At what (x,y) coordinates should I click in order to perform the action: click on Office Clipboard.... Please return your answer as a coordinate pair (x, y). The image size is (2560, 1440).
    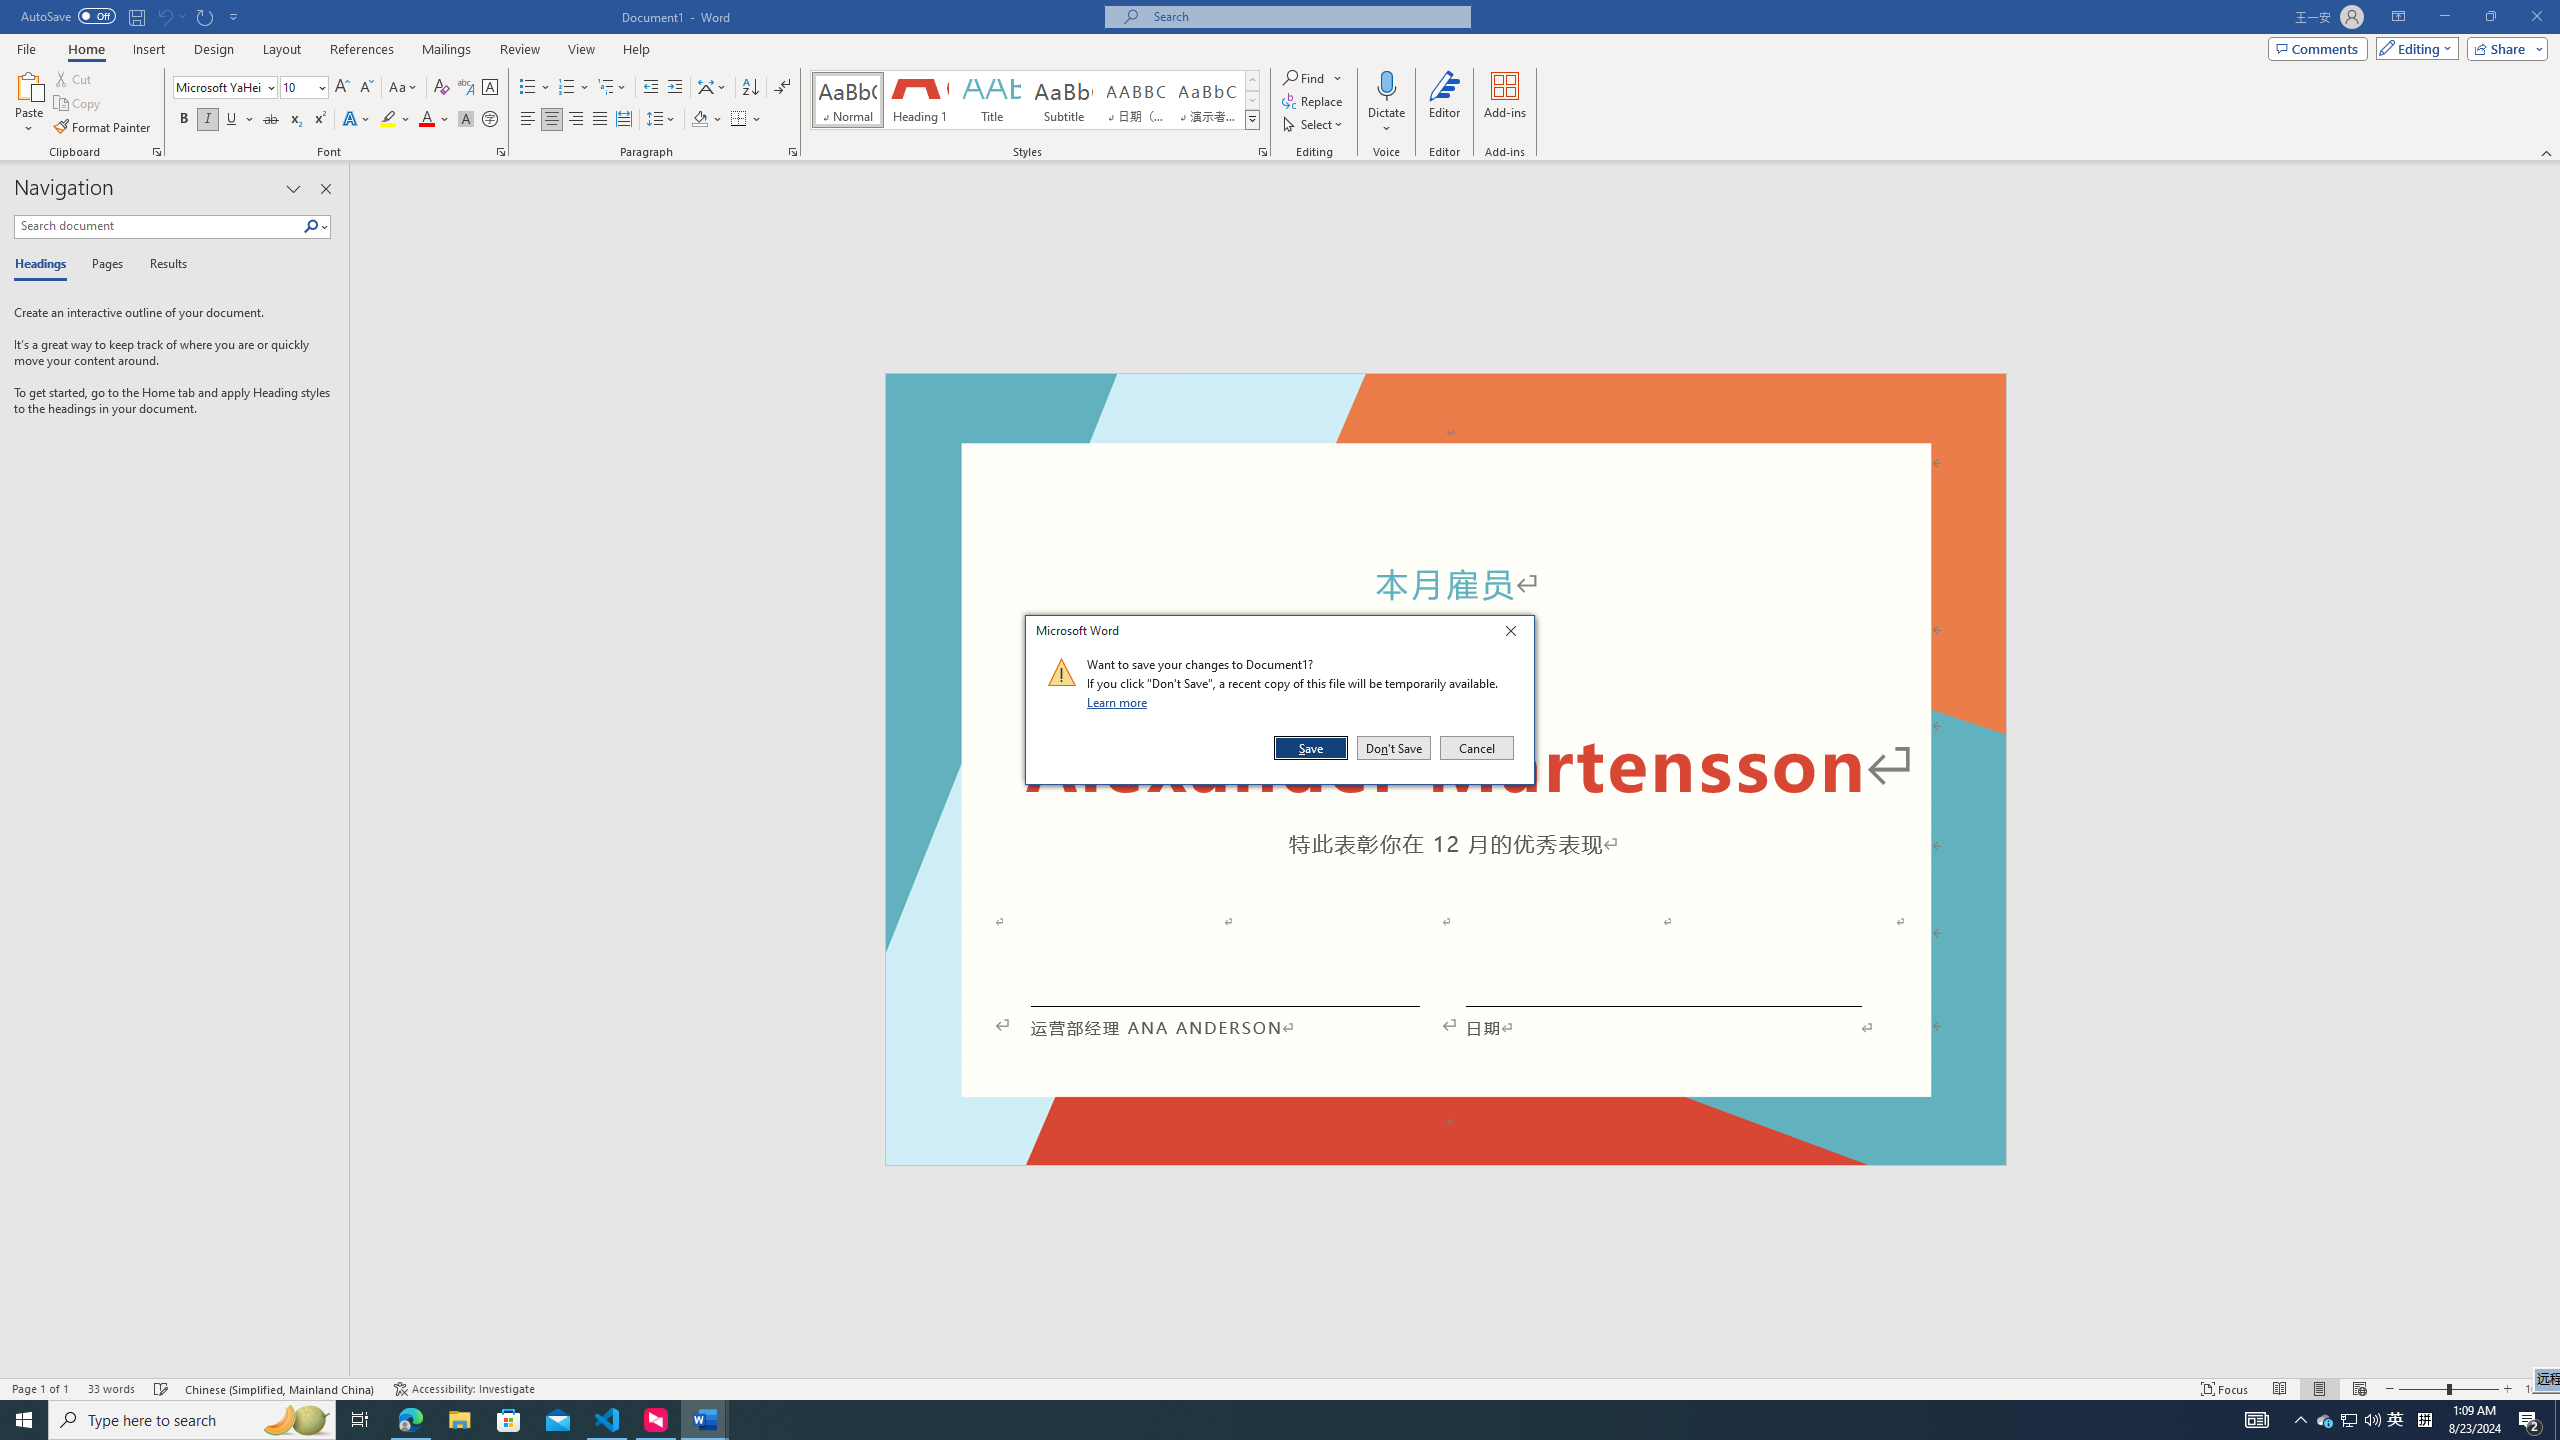
    Looking at the image, I should click on (156, 152).